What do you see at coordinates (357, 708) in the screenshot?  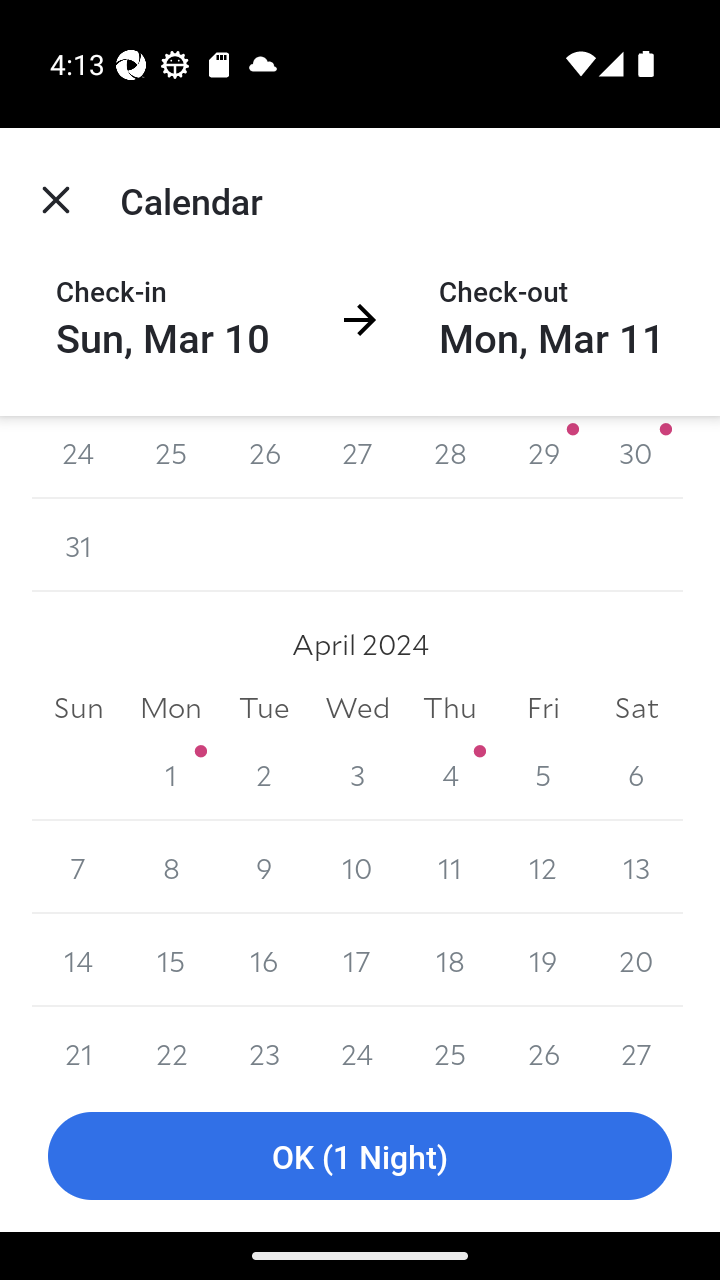 I see `Wed` at bounding box center [357, 708].